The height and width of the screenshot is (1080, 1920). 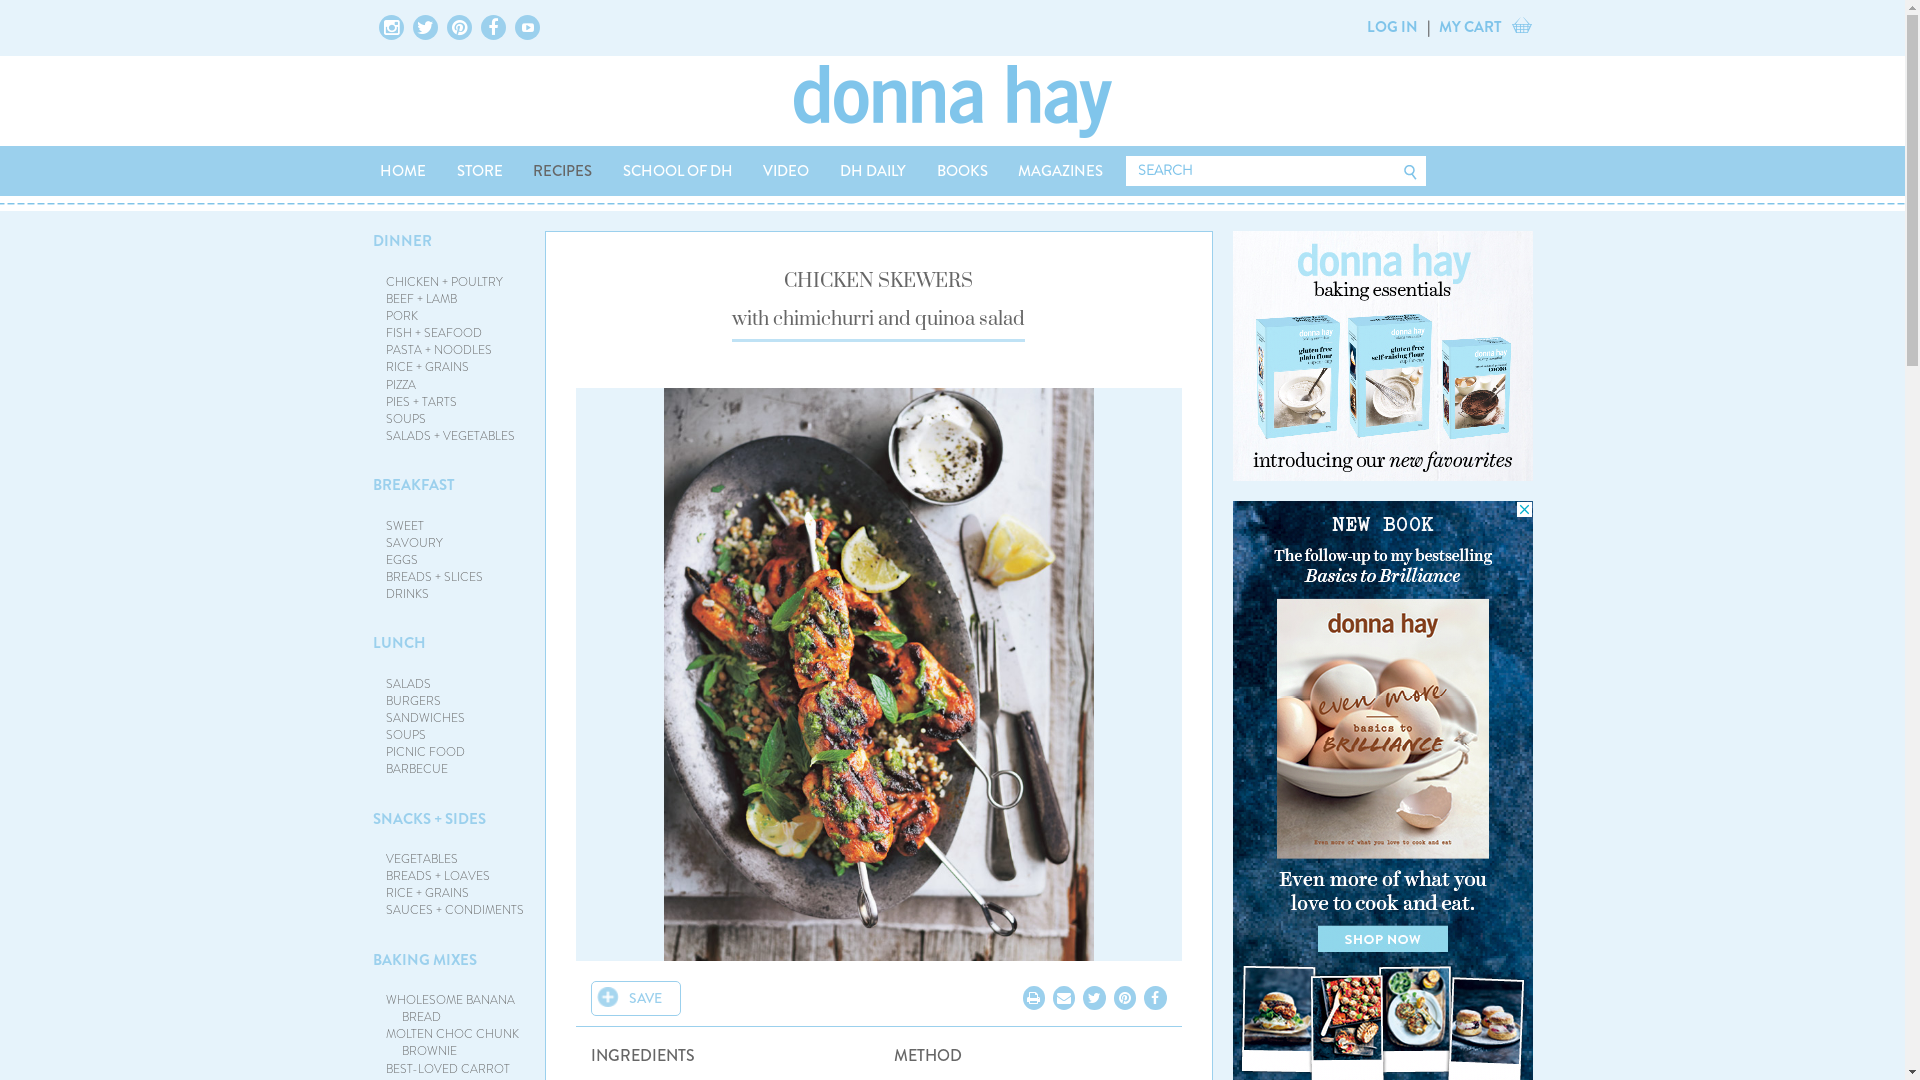 What do you see at coordinates (450, 1008) in the screenshot?
I see `WHOLESOME BANANA BREAD` at bounding box center [450, 1008].